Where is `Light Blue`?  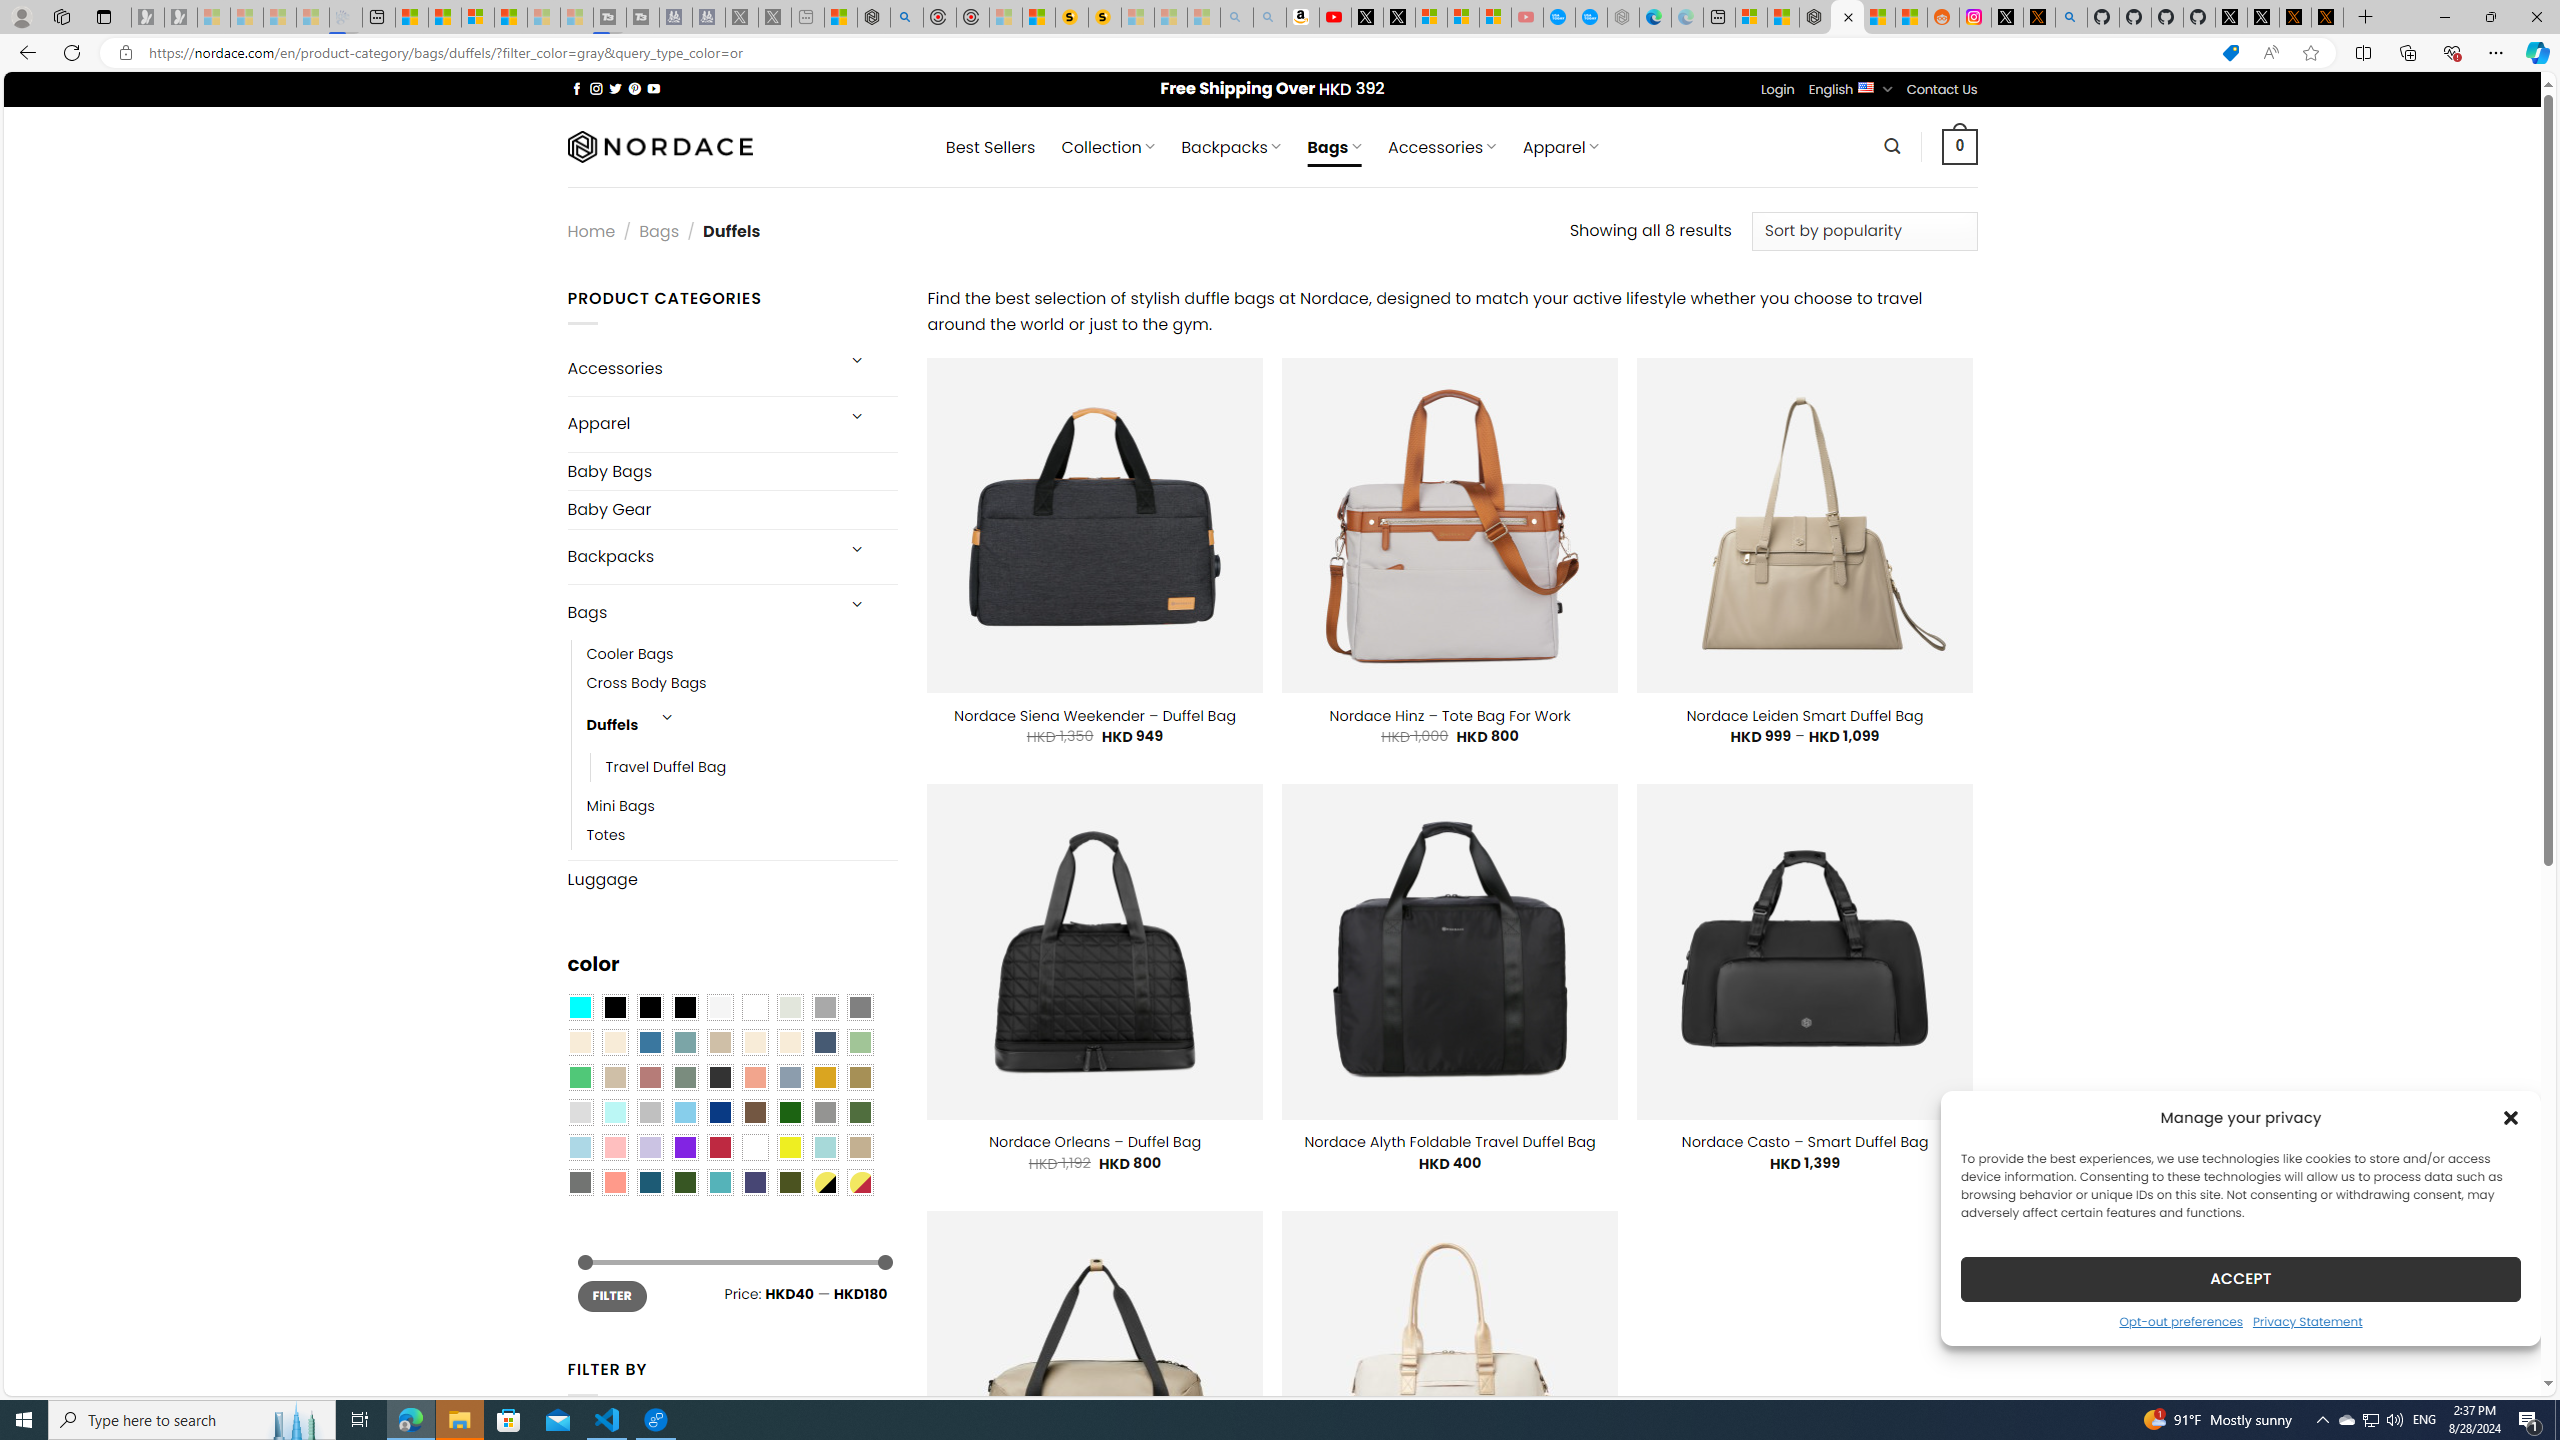
Light Blue is located at coordinates (579, 1147).